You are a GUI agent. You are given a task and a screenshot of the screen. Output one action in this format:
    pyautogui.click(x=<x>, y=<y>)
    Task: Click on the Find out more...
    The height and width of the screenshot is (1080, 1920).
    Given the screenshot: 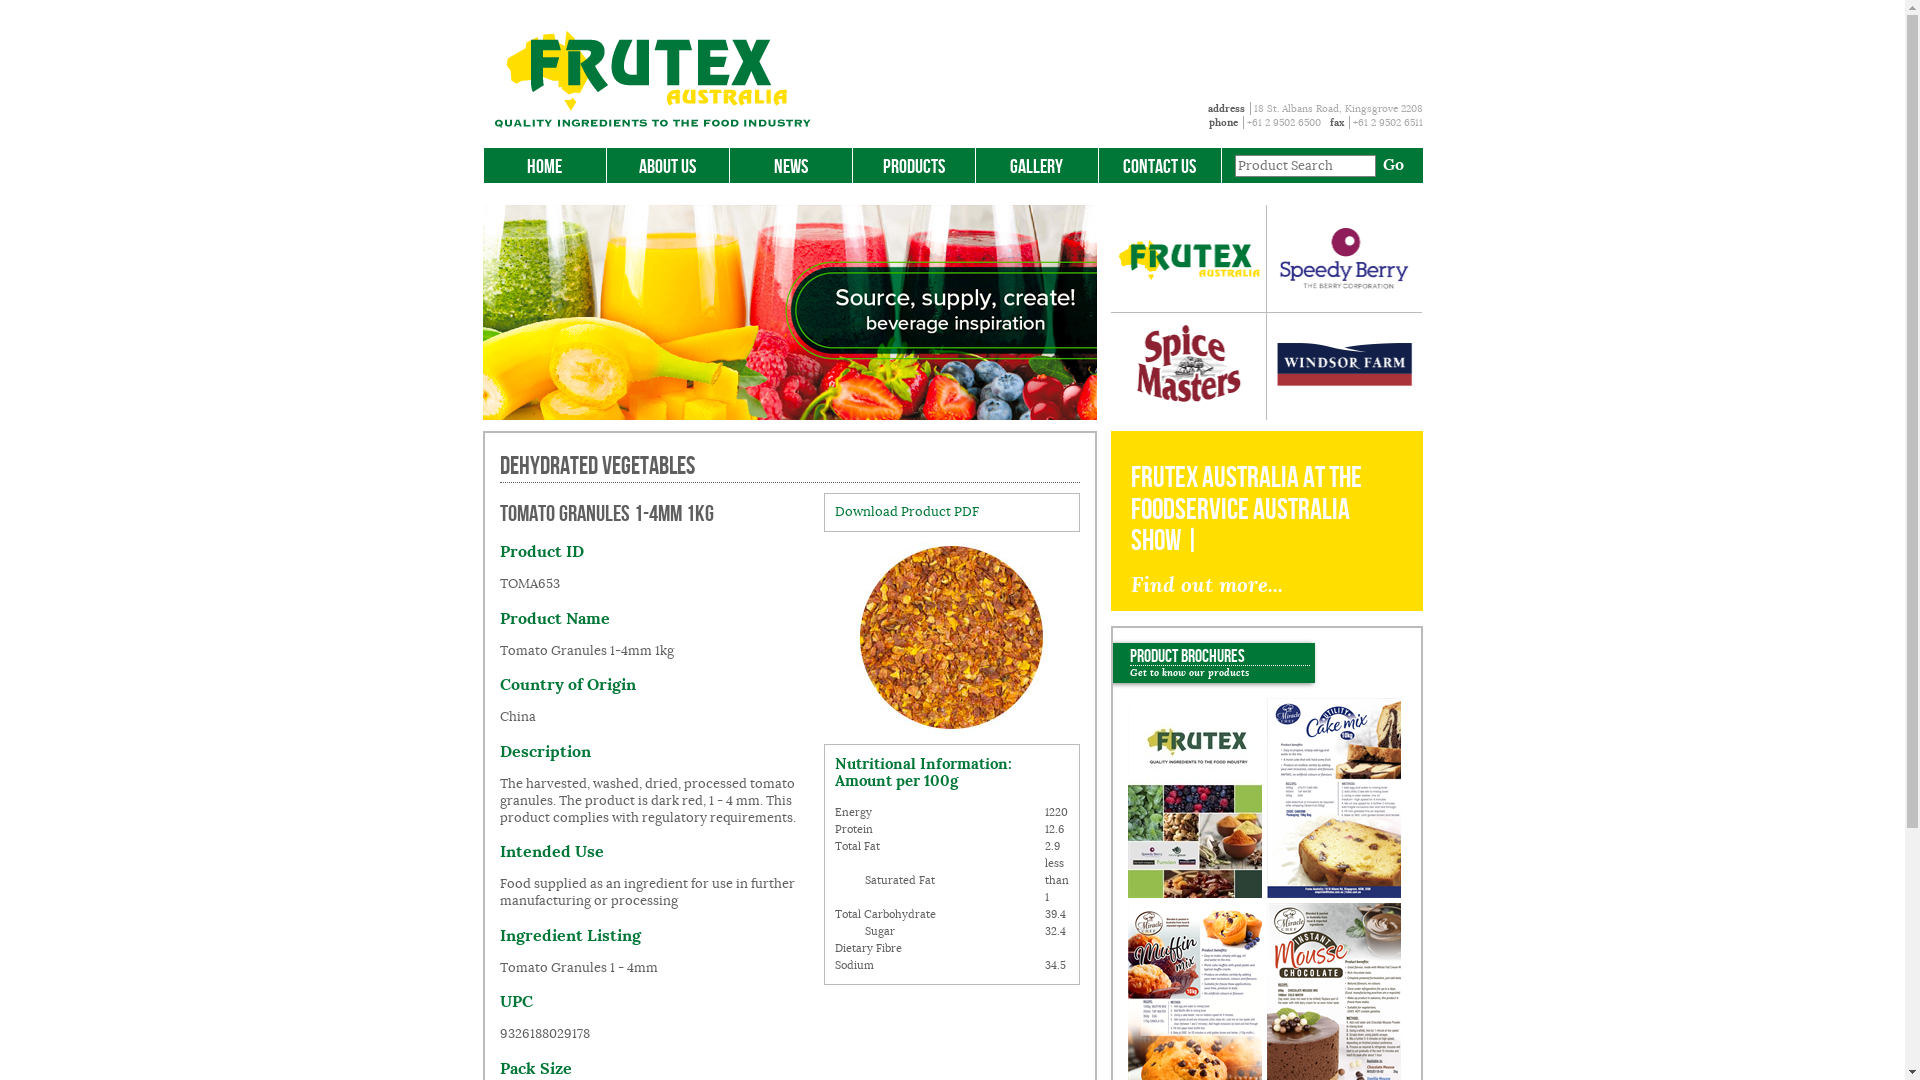 What is the action you would take?
    pyautogui.click(x=1206, y=584)
    